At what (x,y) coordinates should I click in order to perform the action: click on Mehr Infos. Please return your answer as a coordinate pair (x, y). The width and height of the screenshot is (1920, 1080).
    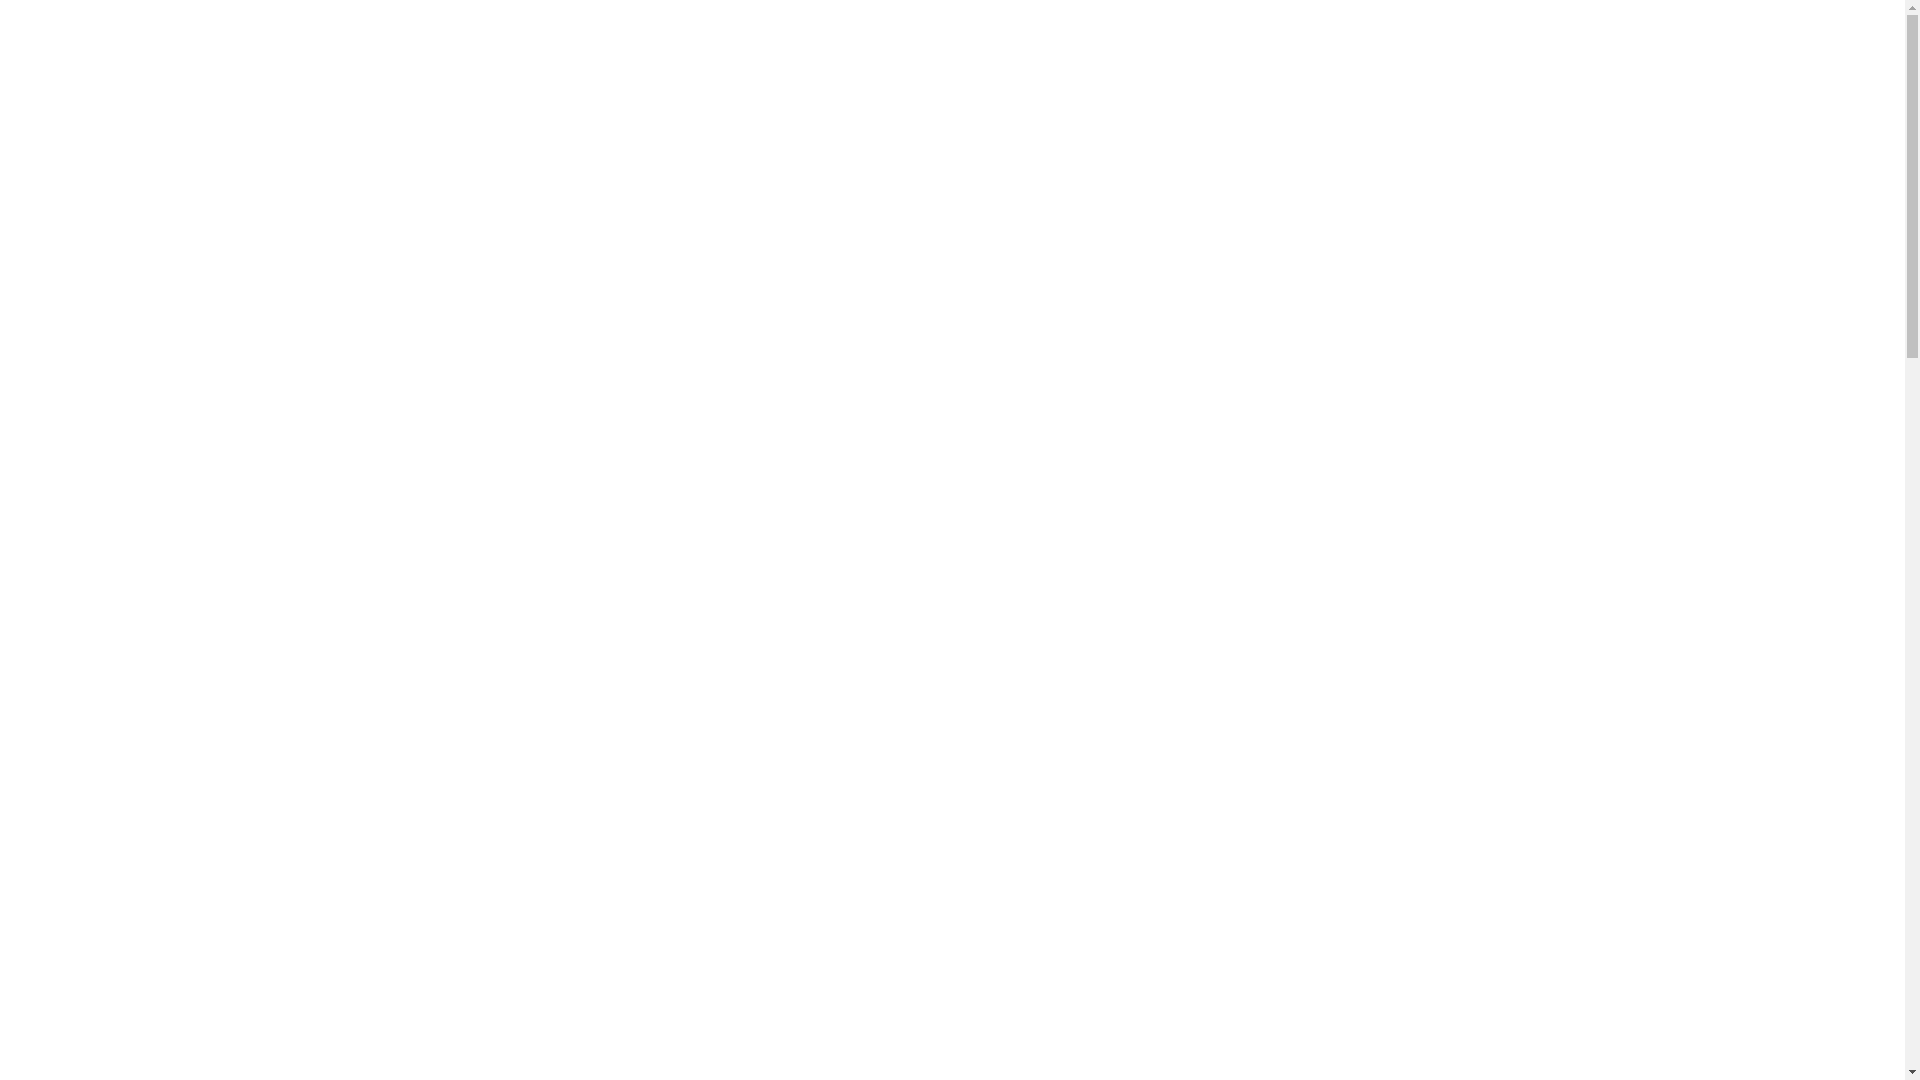
    Looking at the image, I should click on (276, 100).